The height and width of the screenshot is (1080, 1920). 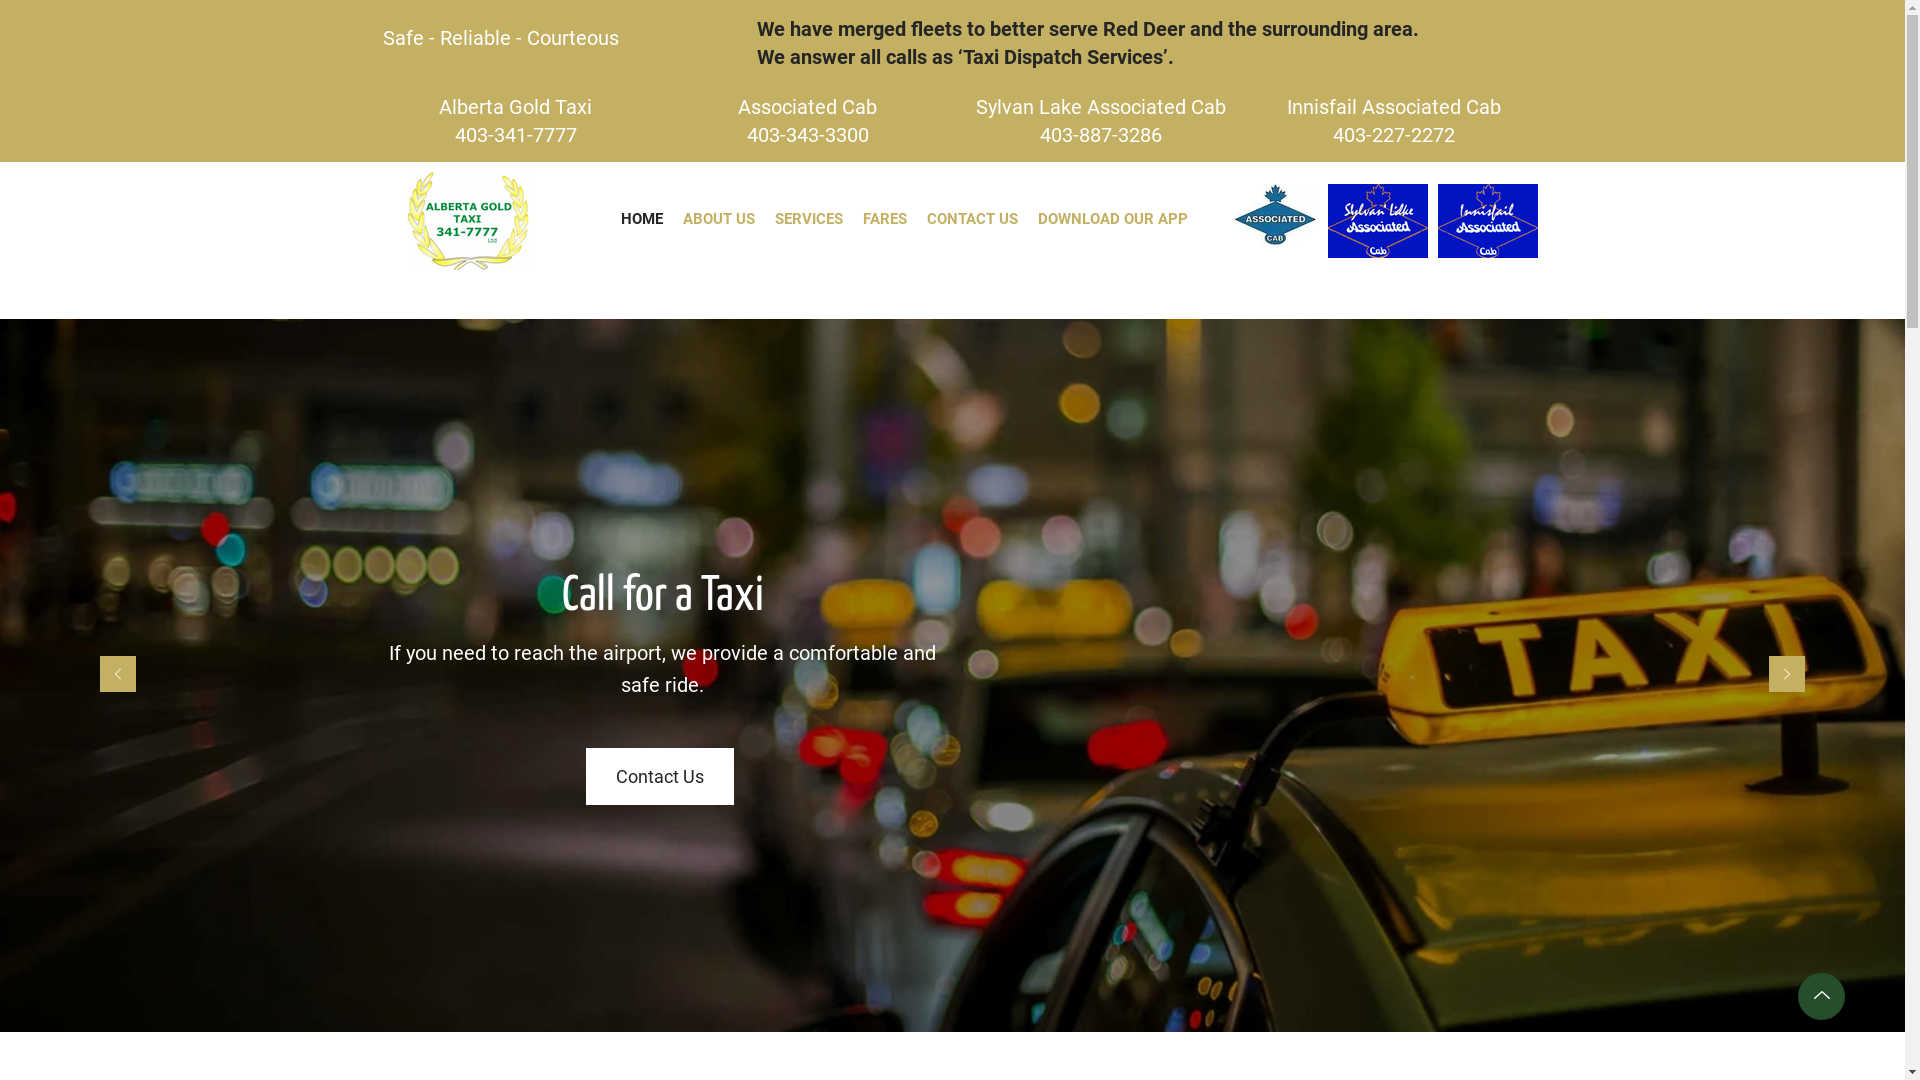 I want to click on Associated Cab, so click(x=808, y=107).